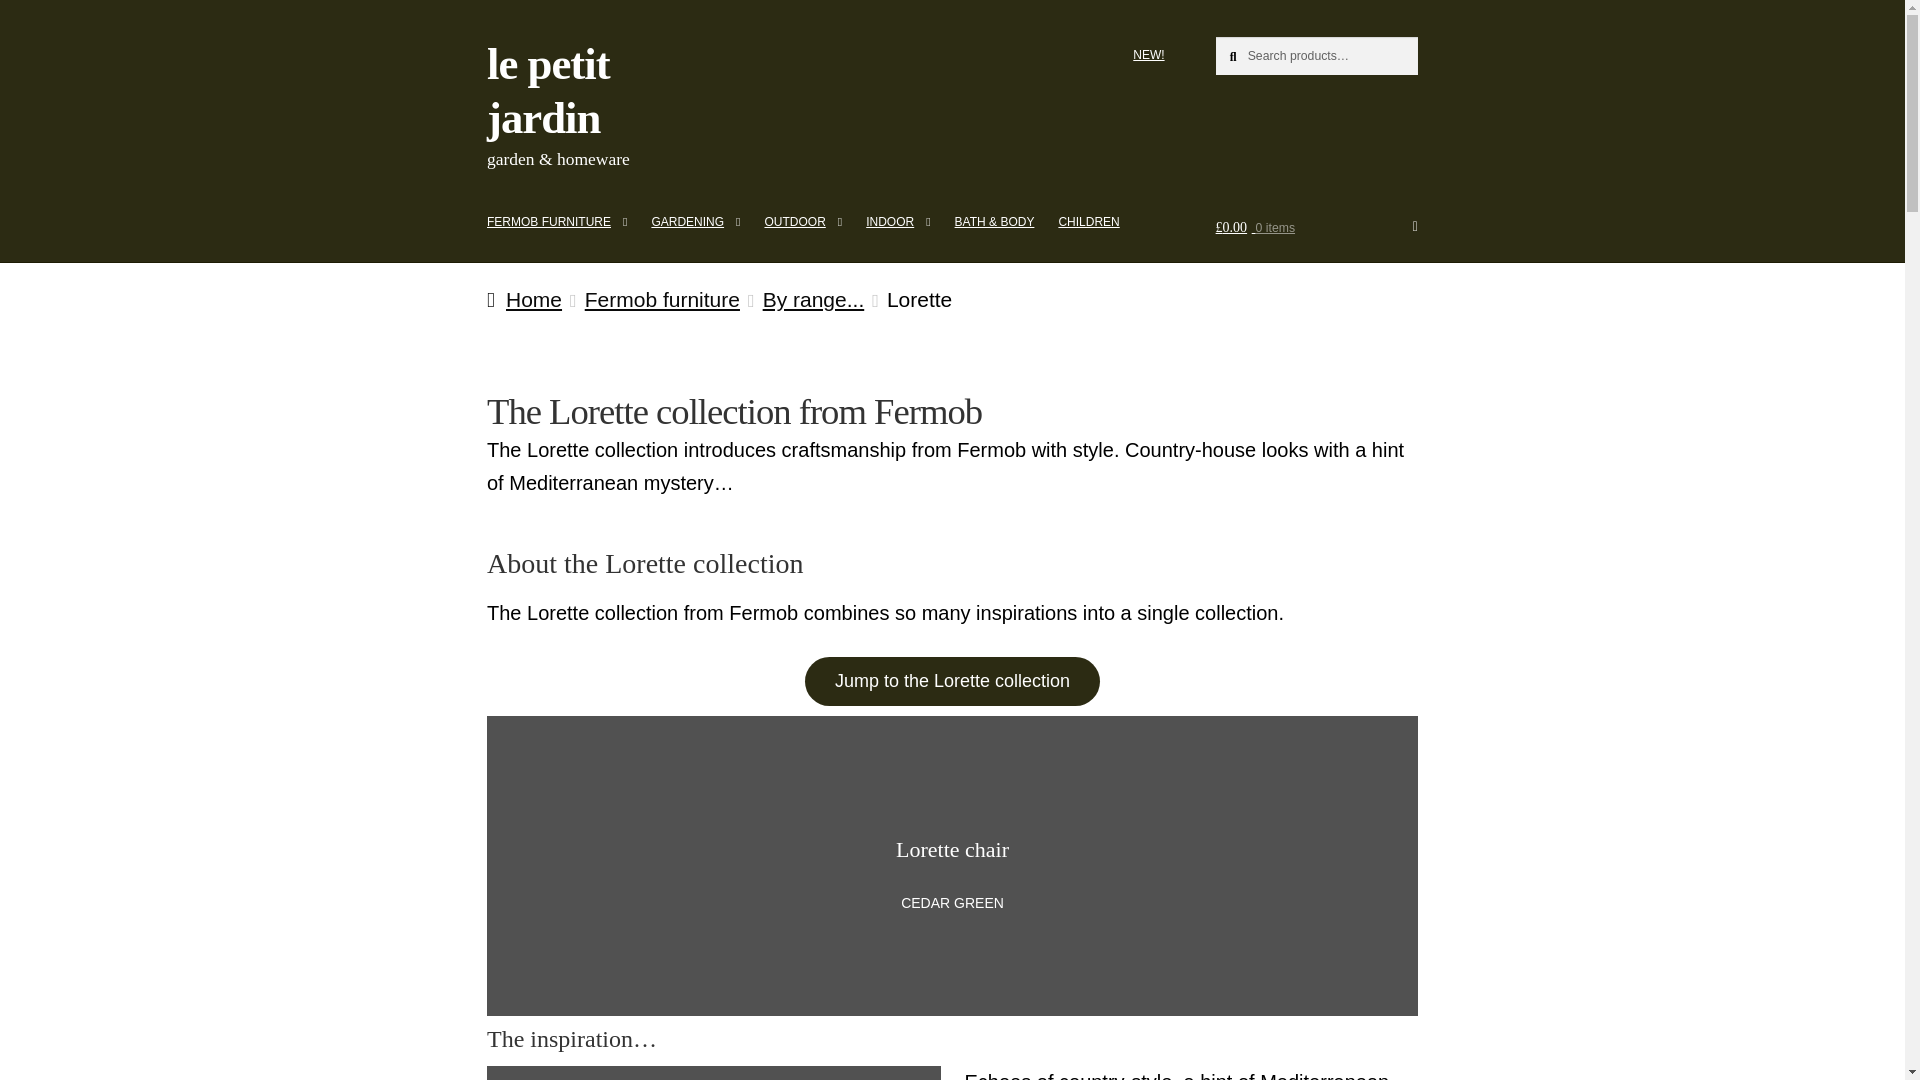 This screenshot has width=1920, height=1080. I want to click on View your shopping basket, so click(1316, 228).